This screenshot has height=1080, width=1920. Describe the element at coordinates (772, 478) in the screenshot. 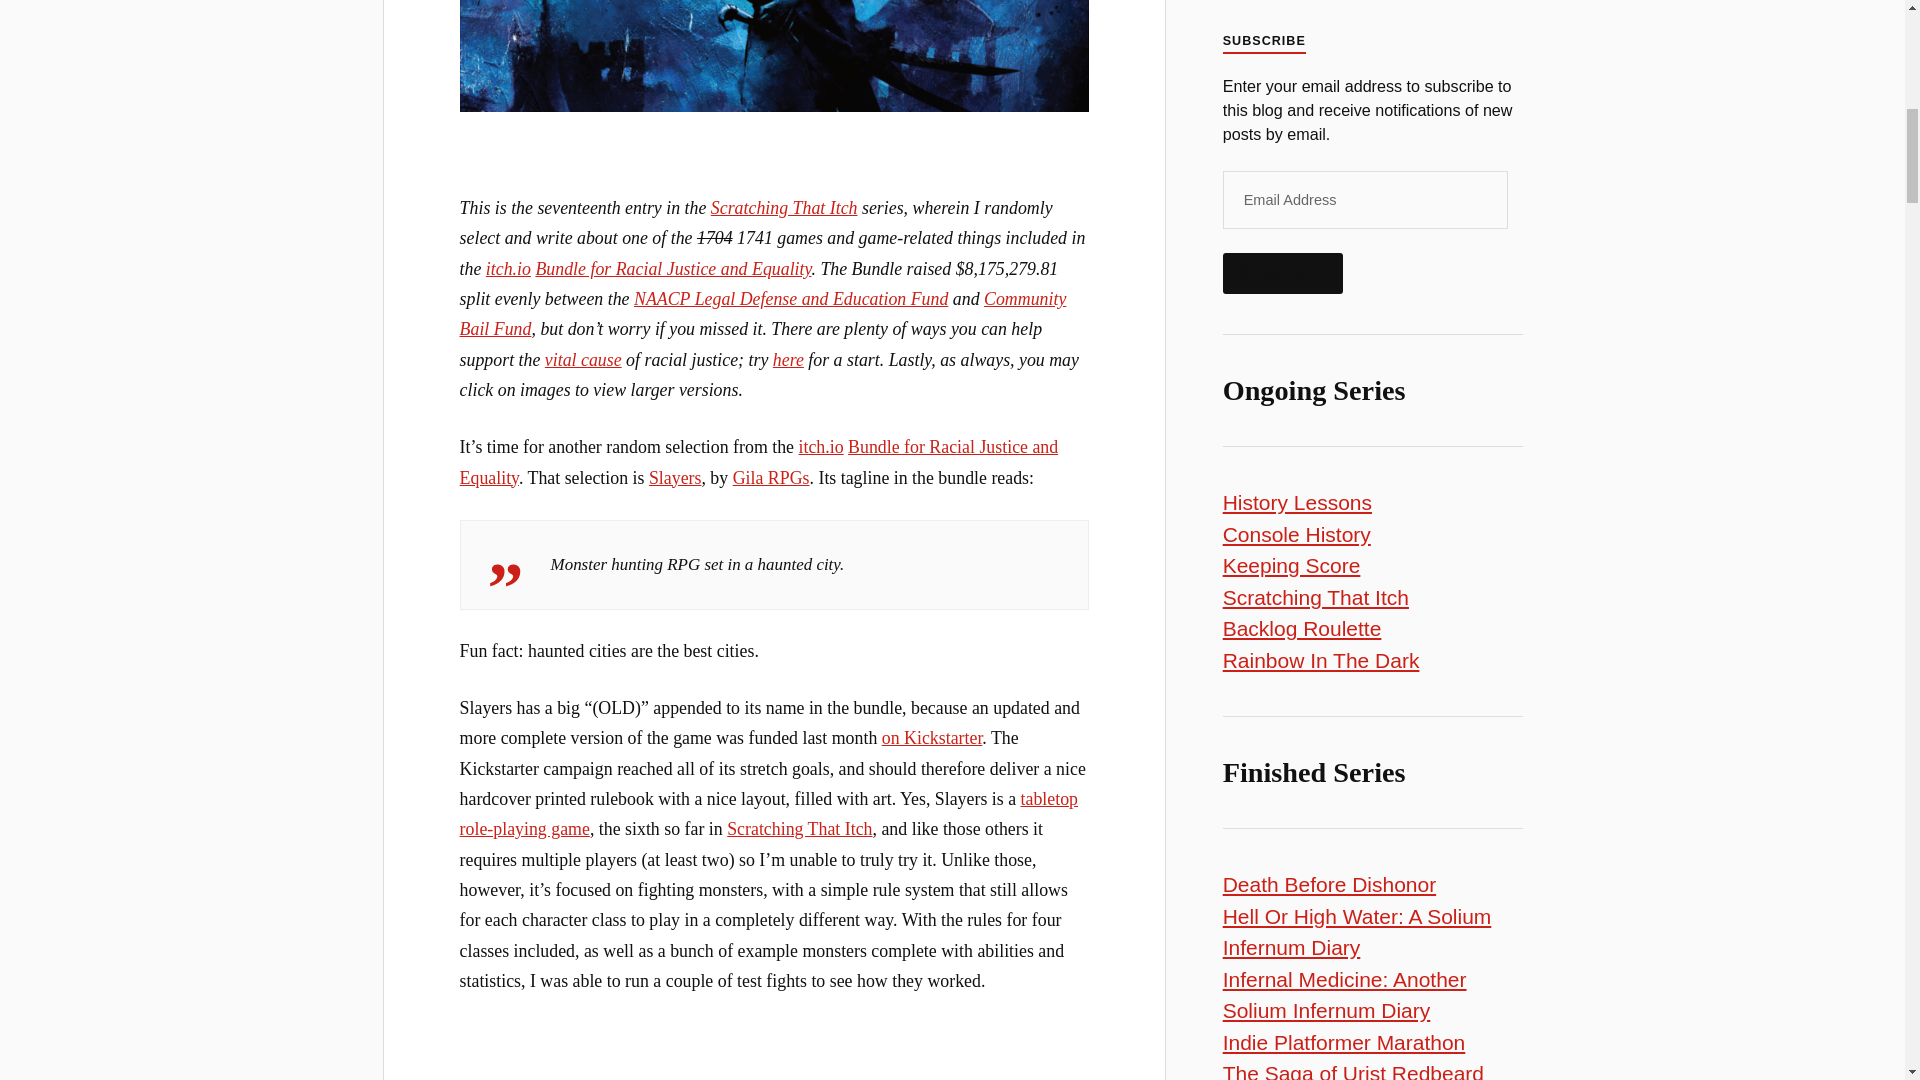

I see `Gila RPGs` at that location.